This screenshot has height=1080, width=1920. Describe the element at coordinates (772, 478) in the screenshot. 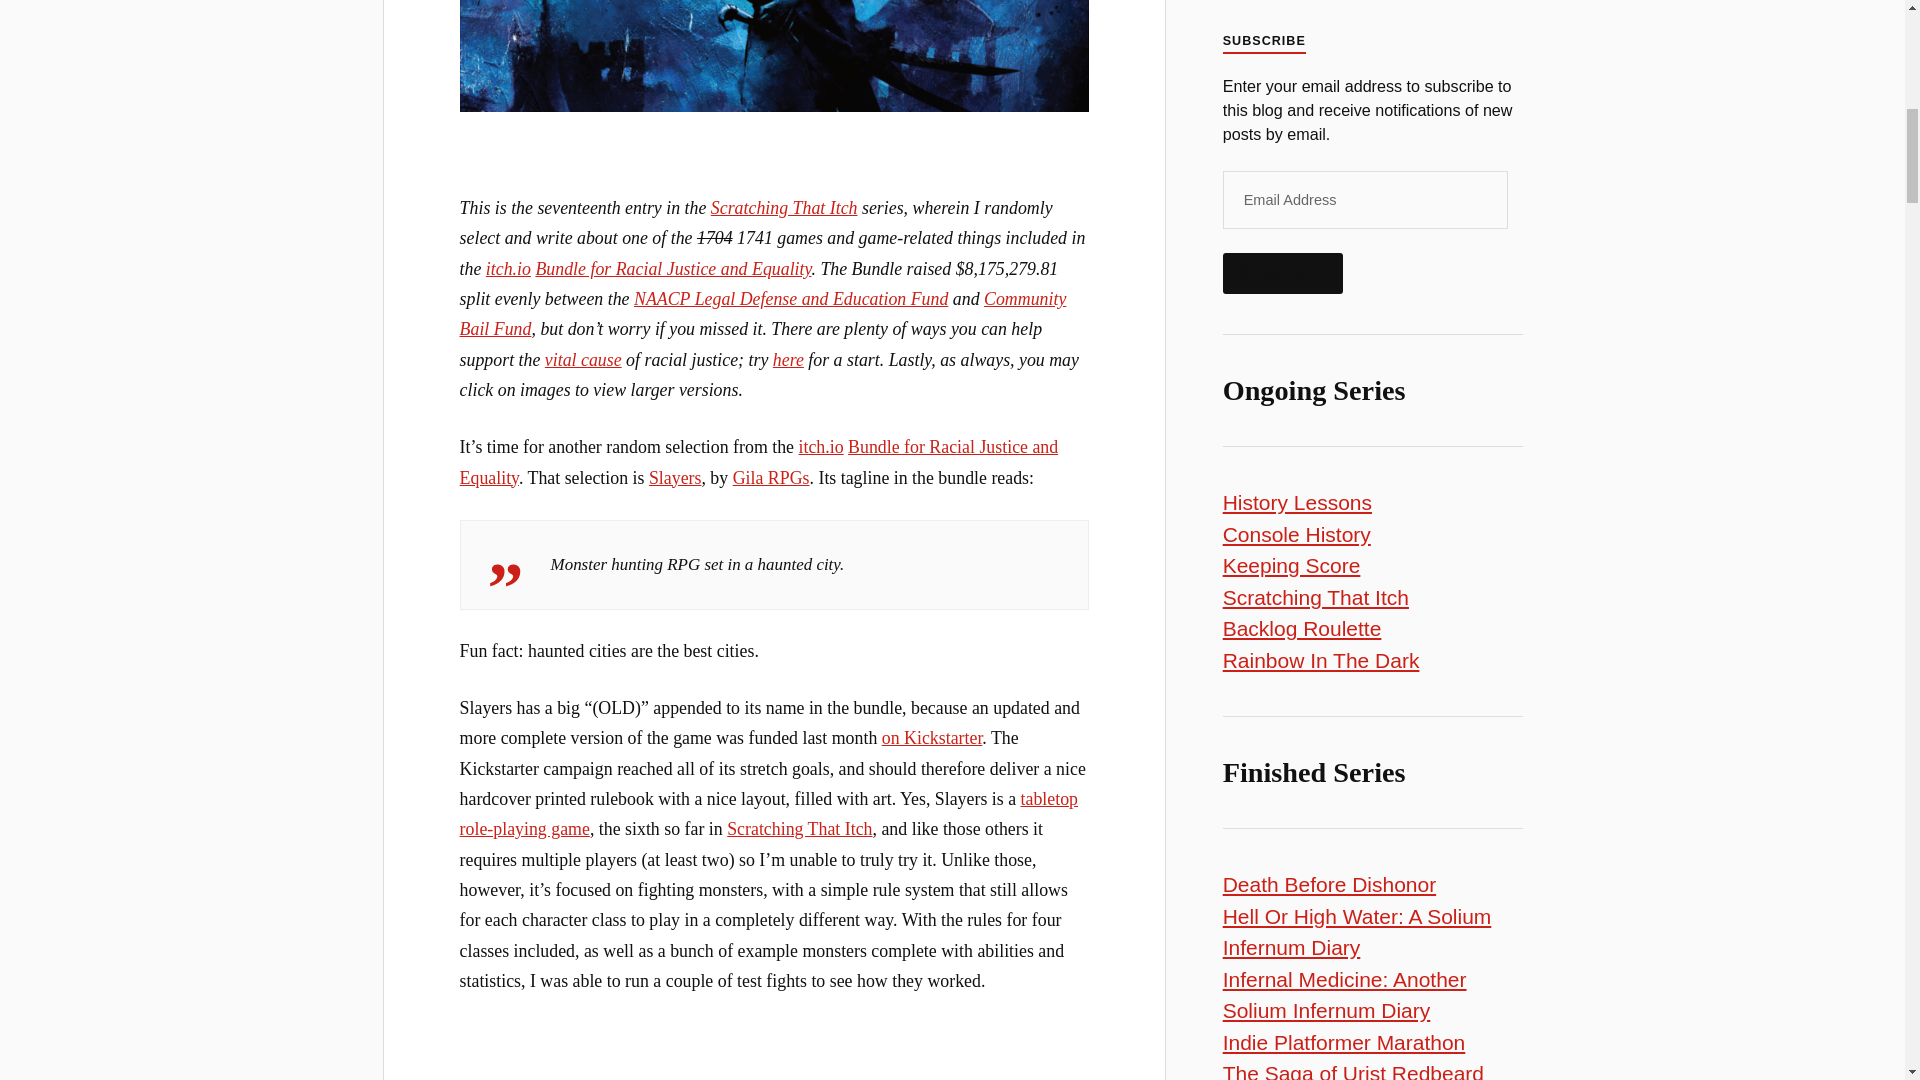

I see `Gila RPGs` at that location.